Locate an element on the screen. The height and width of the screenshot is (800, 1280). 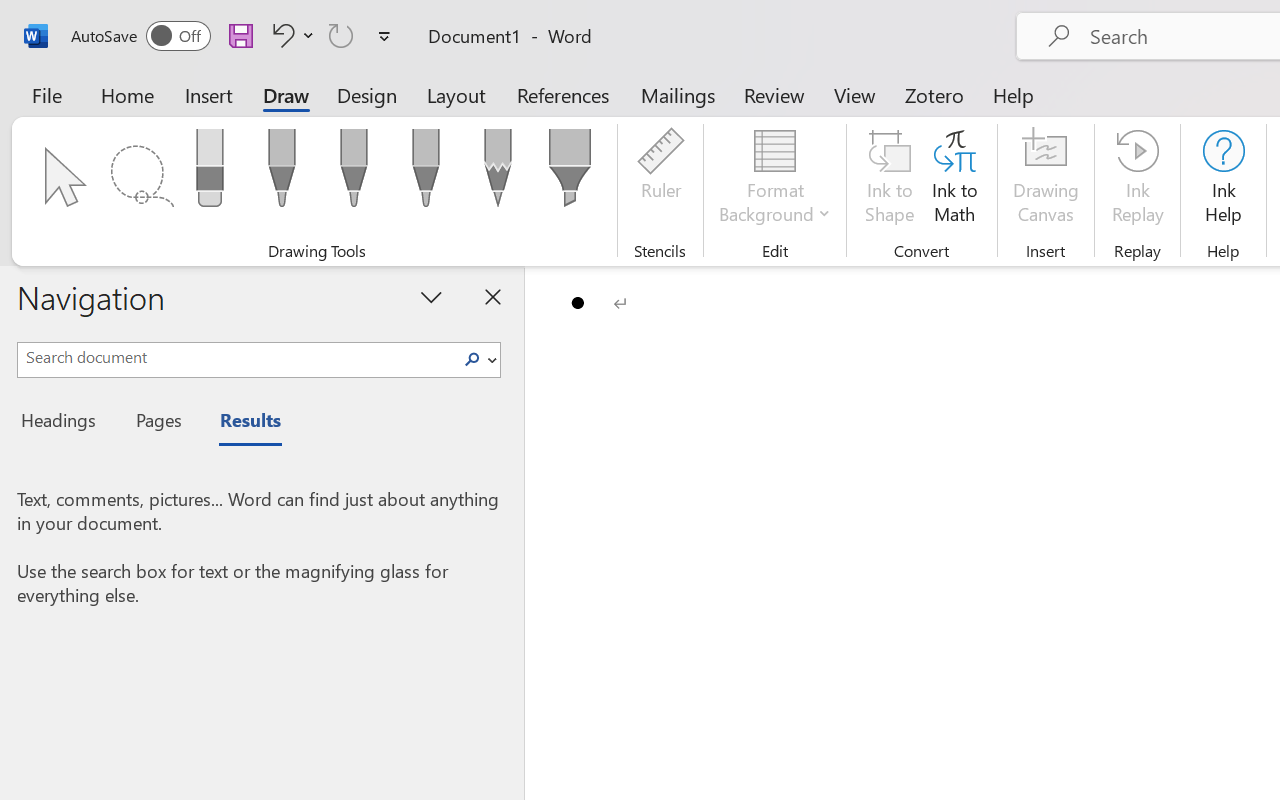
Drawing Canvas is located at coordinates (1046, 180).